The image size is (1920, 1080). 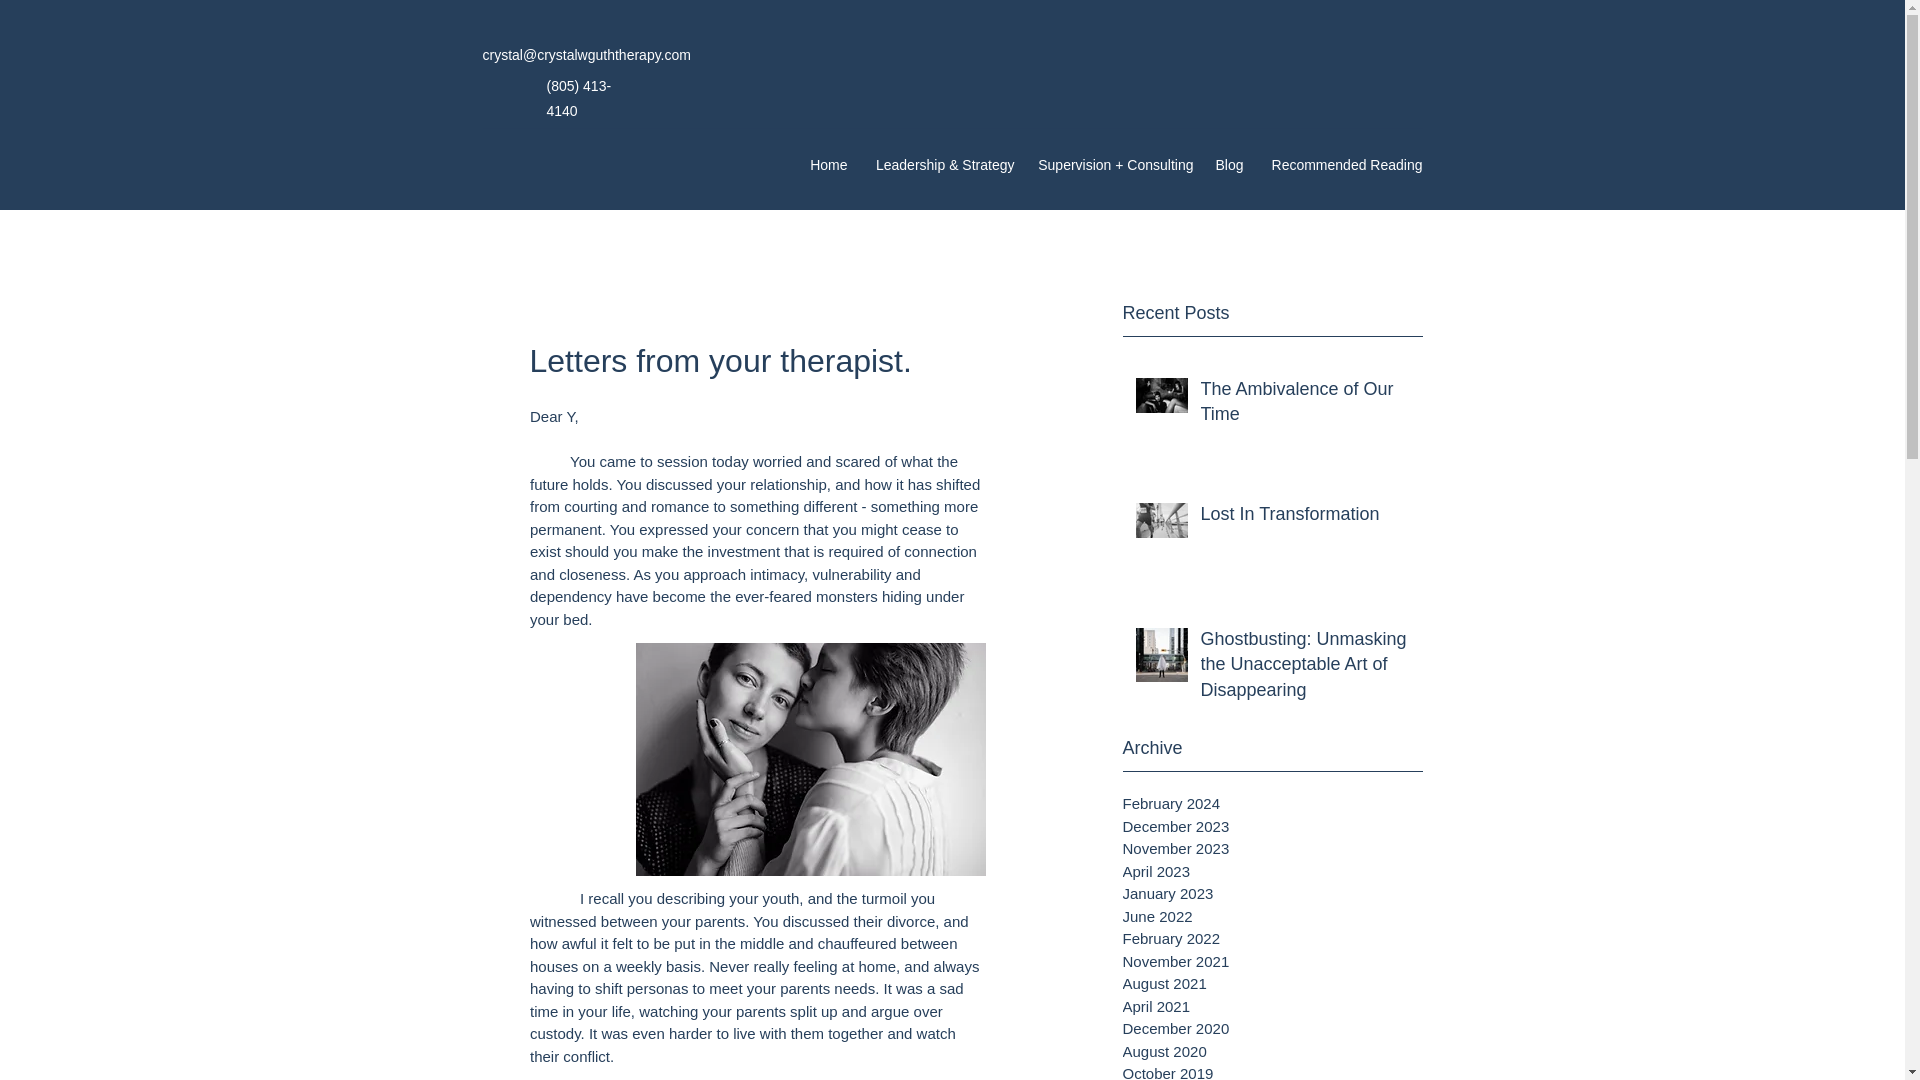 I want to click on October 2019, so click(x=1272, y=1071).